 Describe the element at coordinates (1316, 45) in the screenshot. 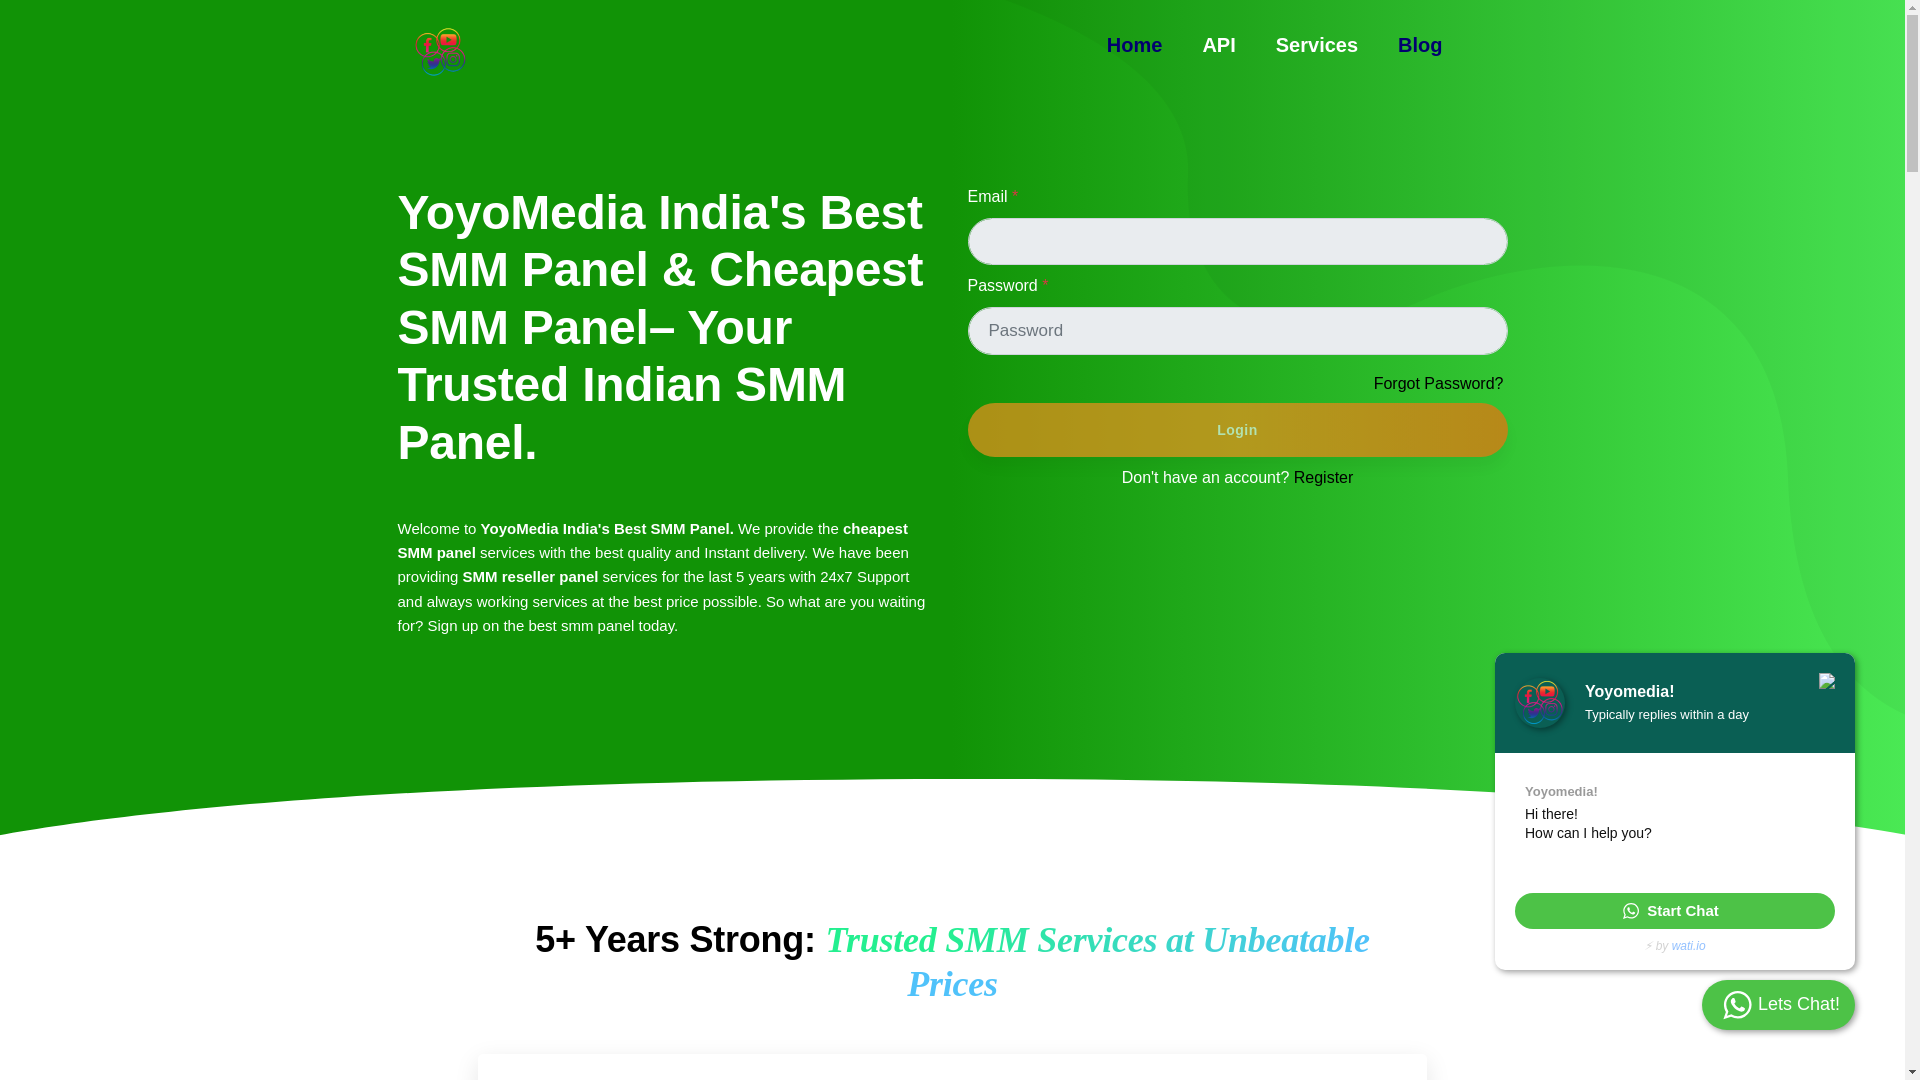

I see `Services` at that location.